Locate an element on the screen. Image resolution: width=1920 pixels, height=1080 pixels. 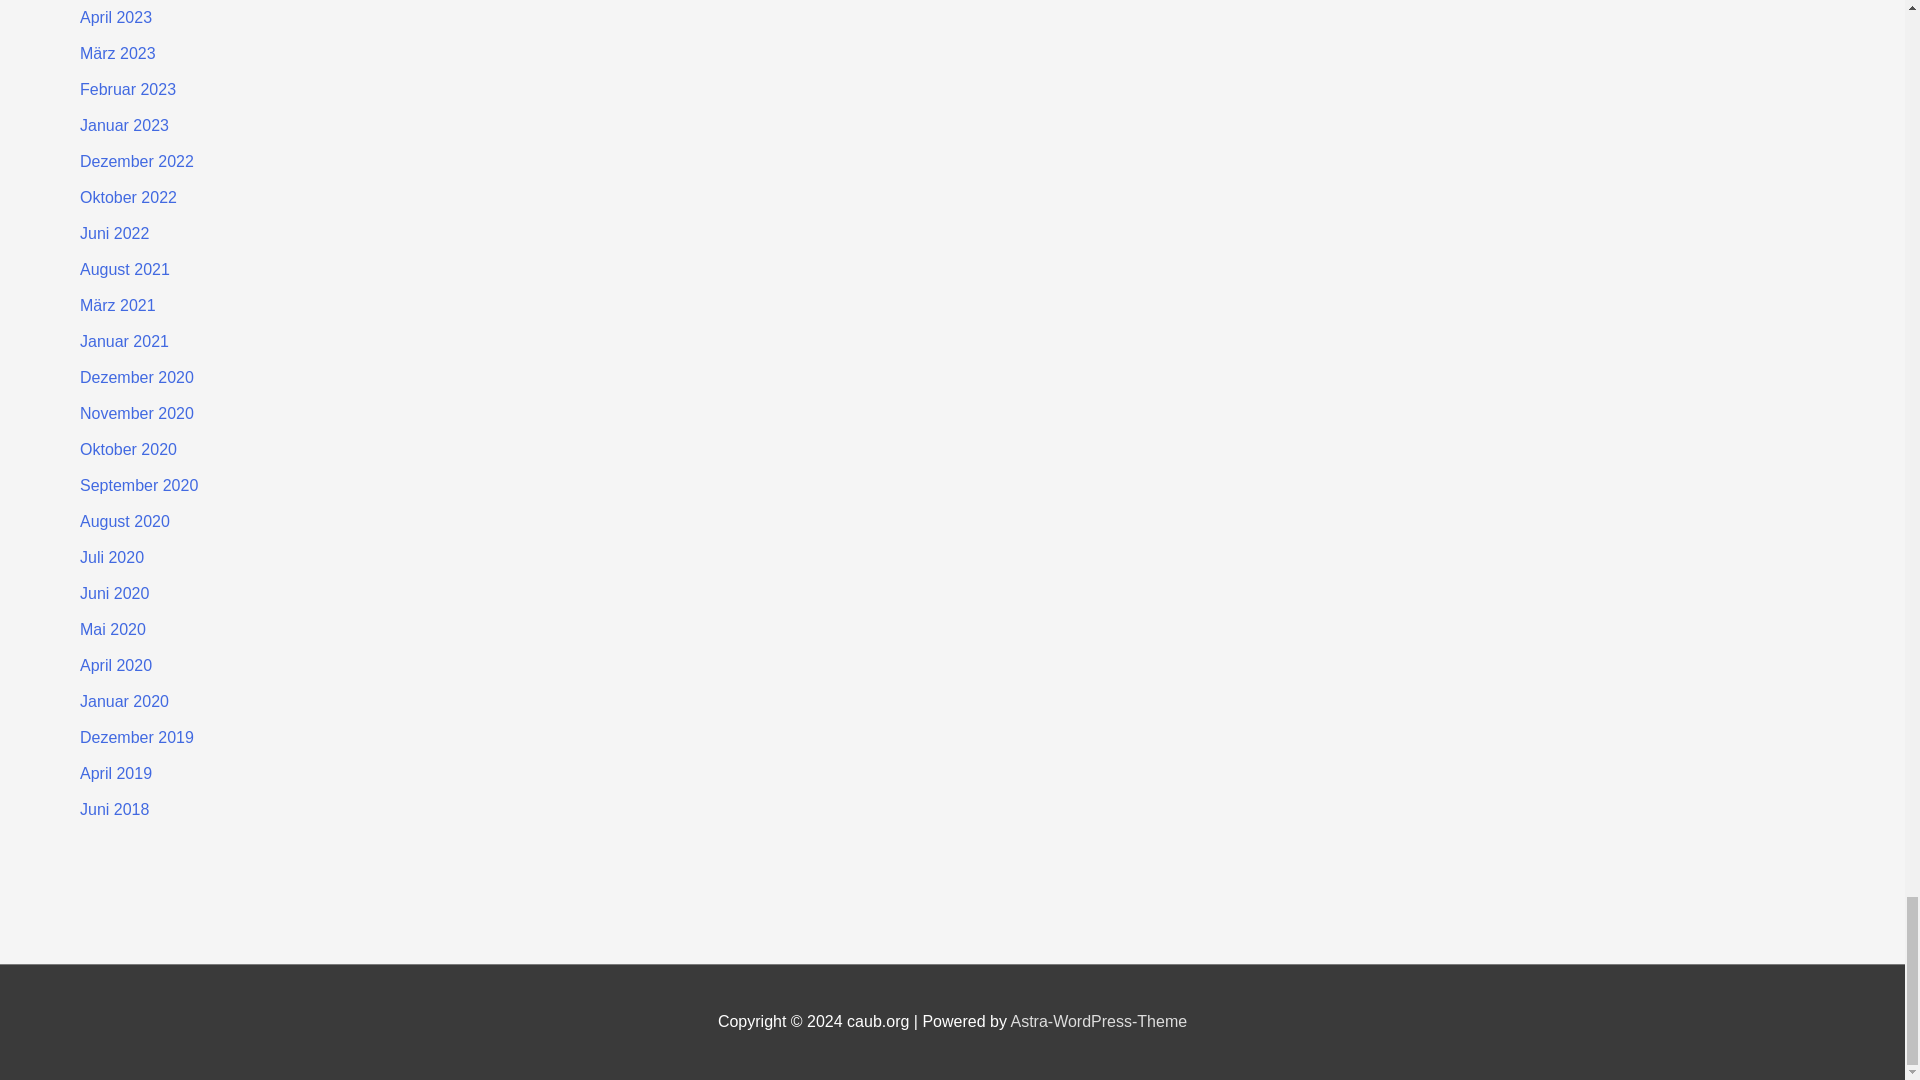
Dezember 2022 is located at coordinates (136, 161).